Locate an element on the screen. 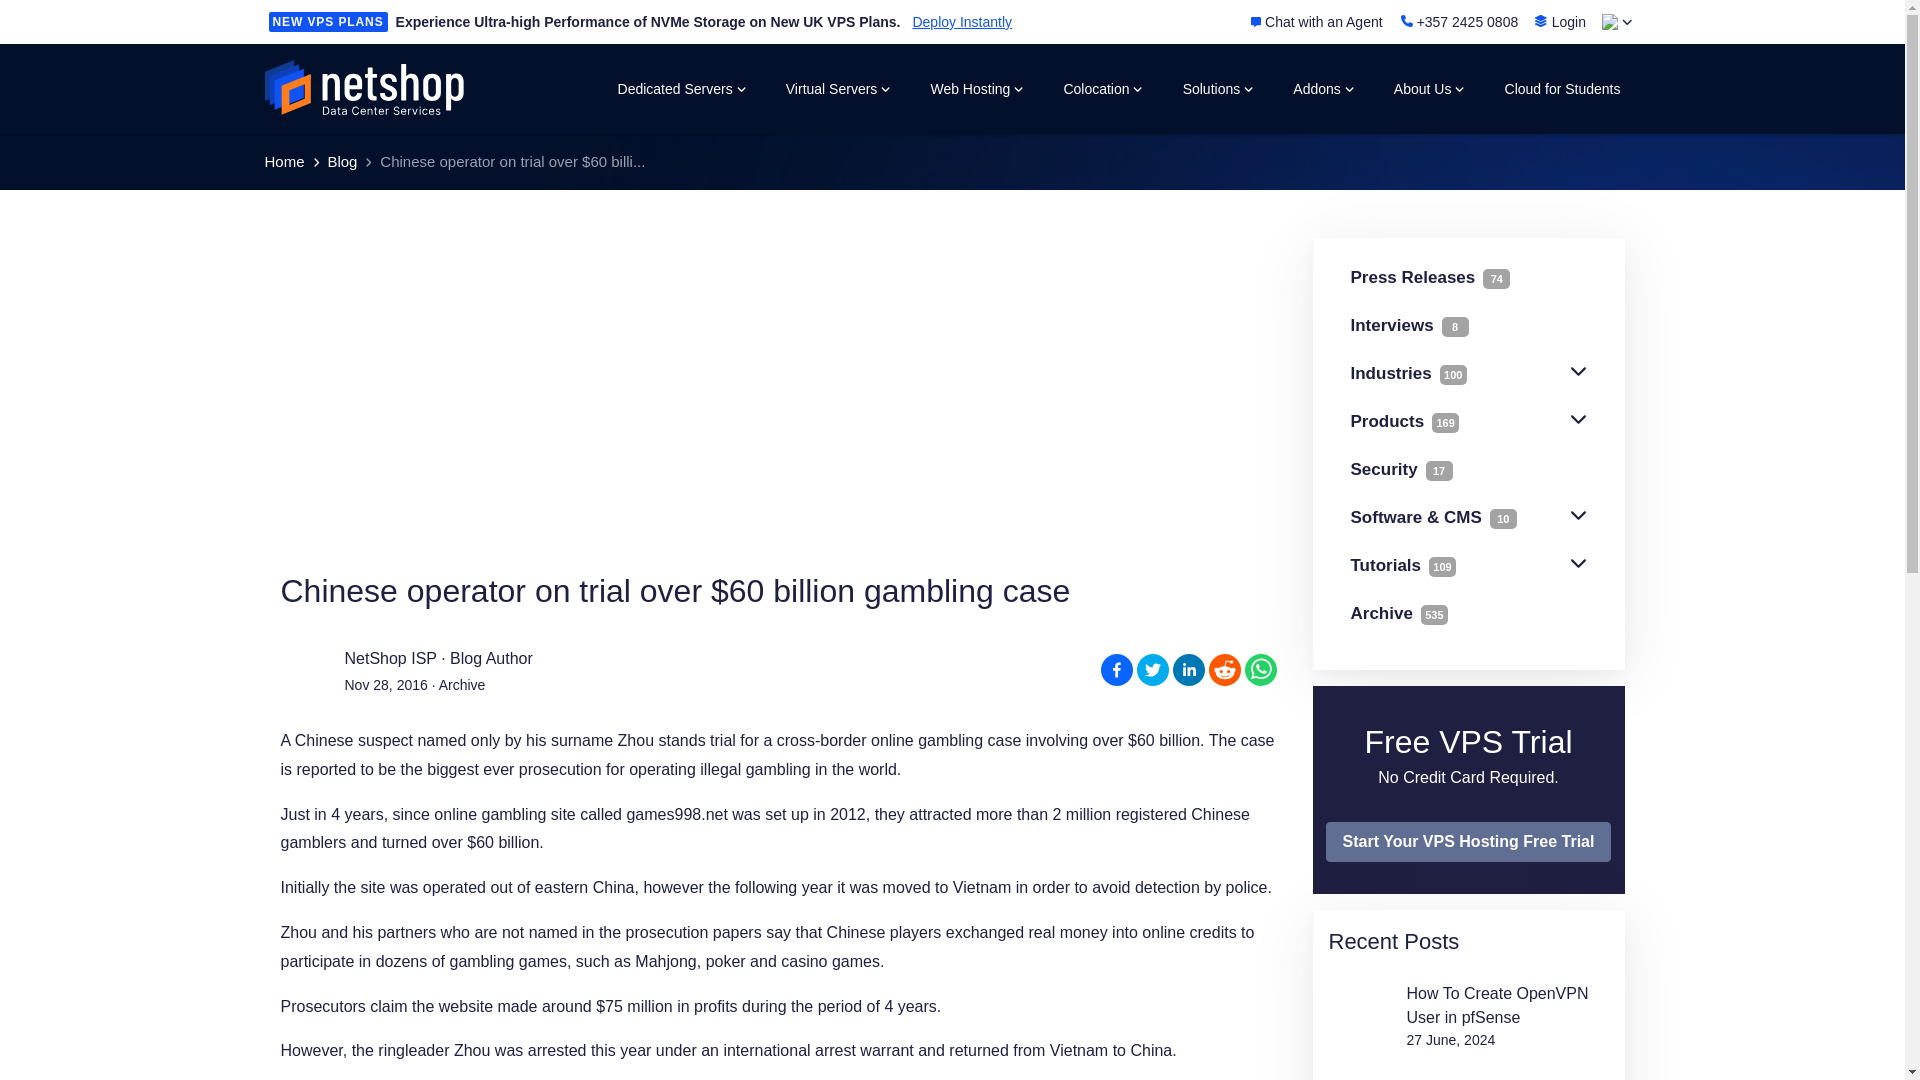  English is located at coordinates (1610, 22).